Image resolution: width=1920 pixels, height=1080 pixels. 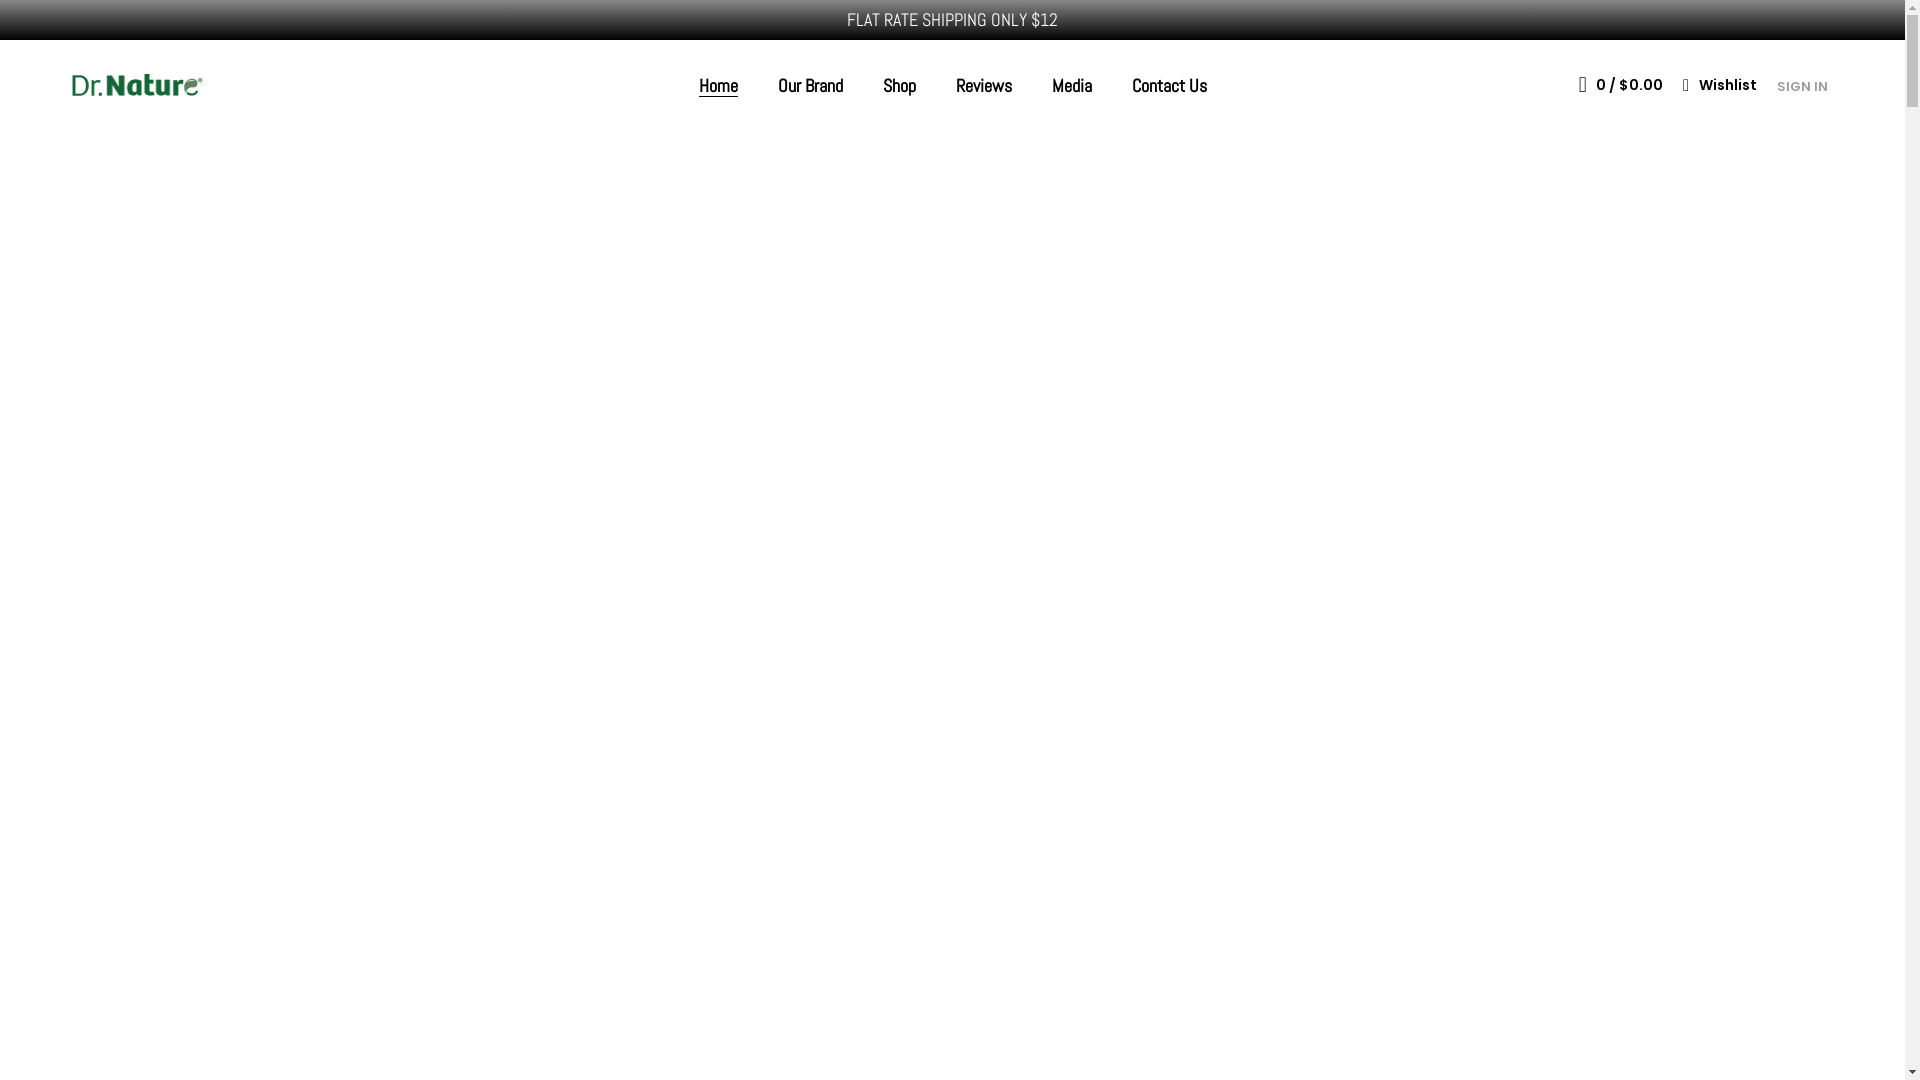 I want to click on Our Panel, so click(x=1000, y=948).